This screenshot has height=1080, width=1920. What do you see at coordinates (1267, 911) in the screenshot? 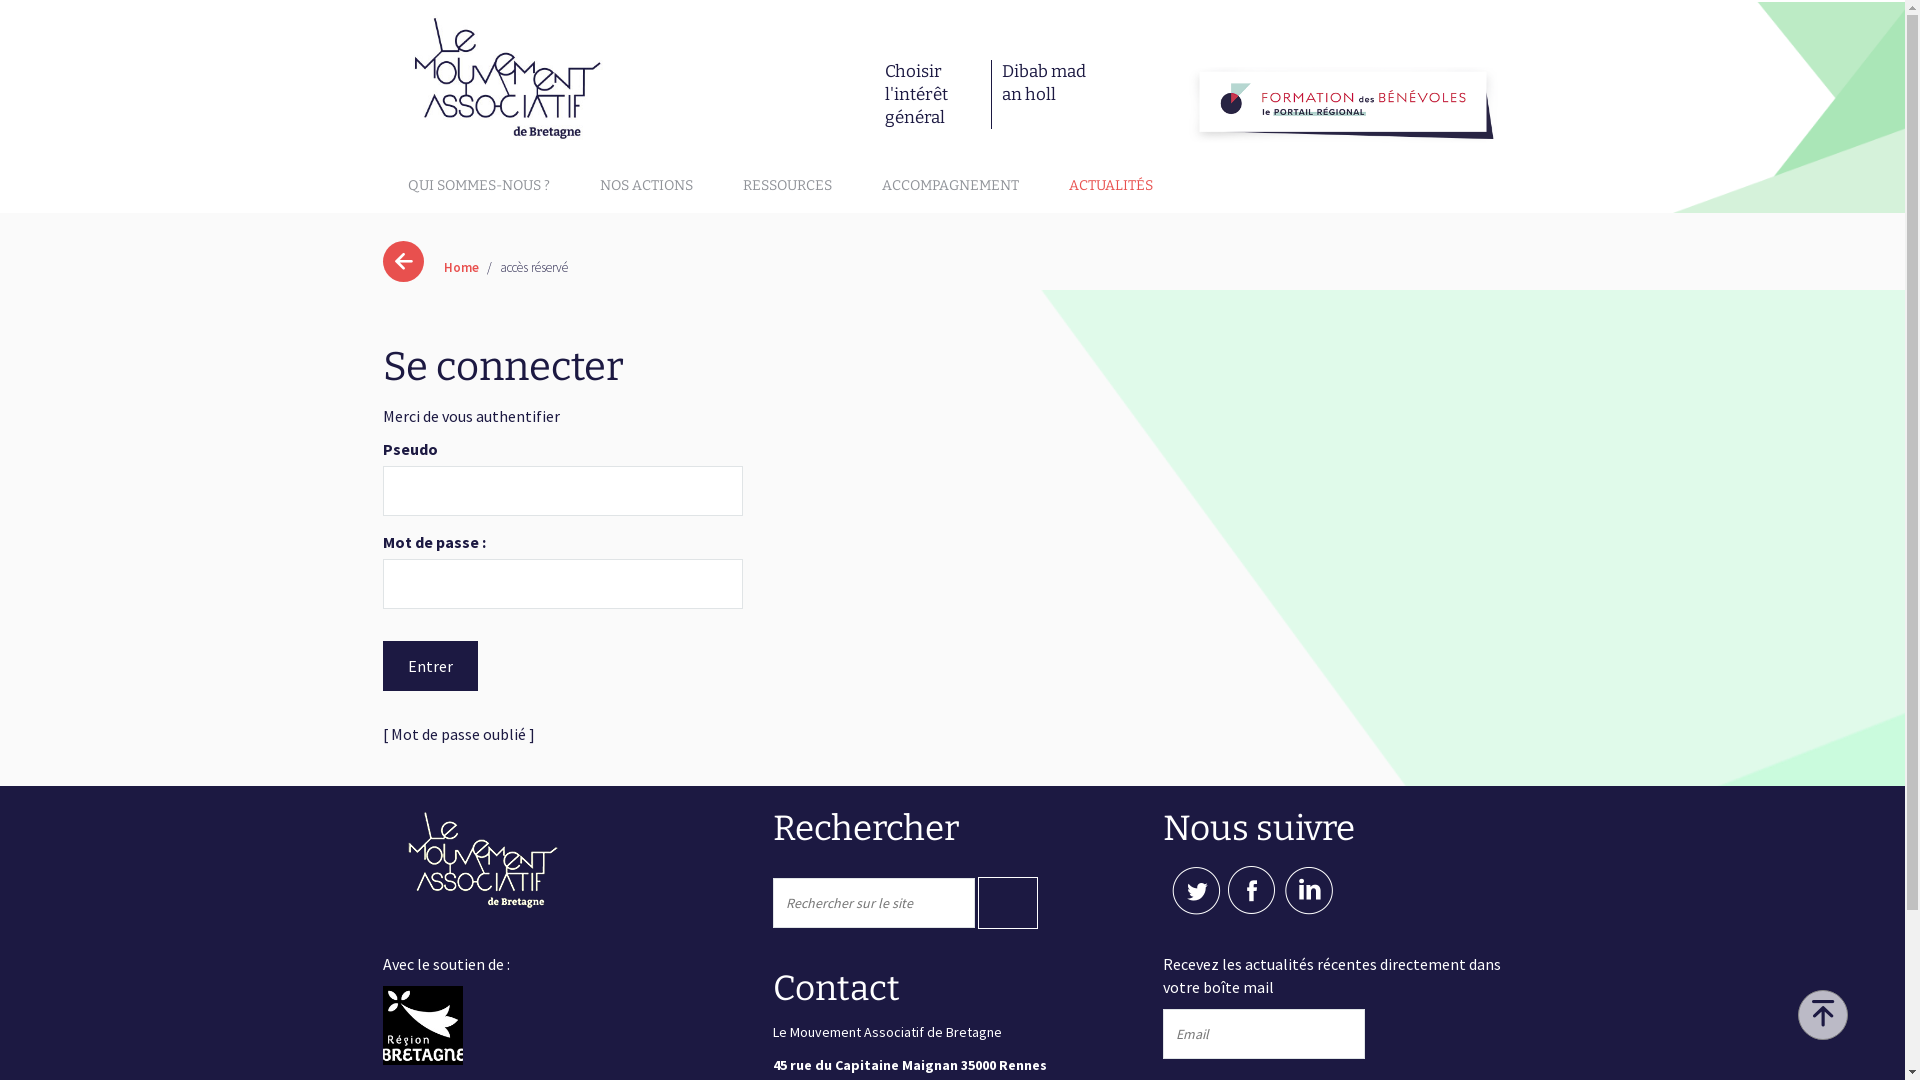
I see ` ` at bounding box center [1267, 911].